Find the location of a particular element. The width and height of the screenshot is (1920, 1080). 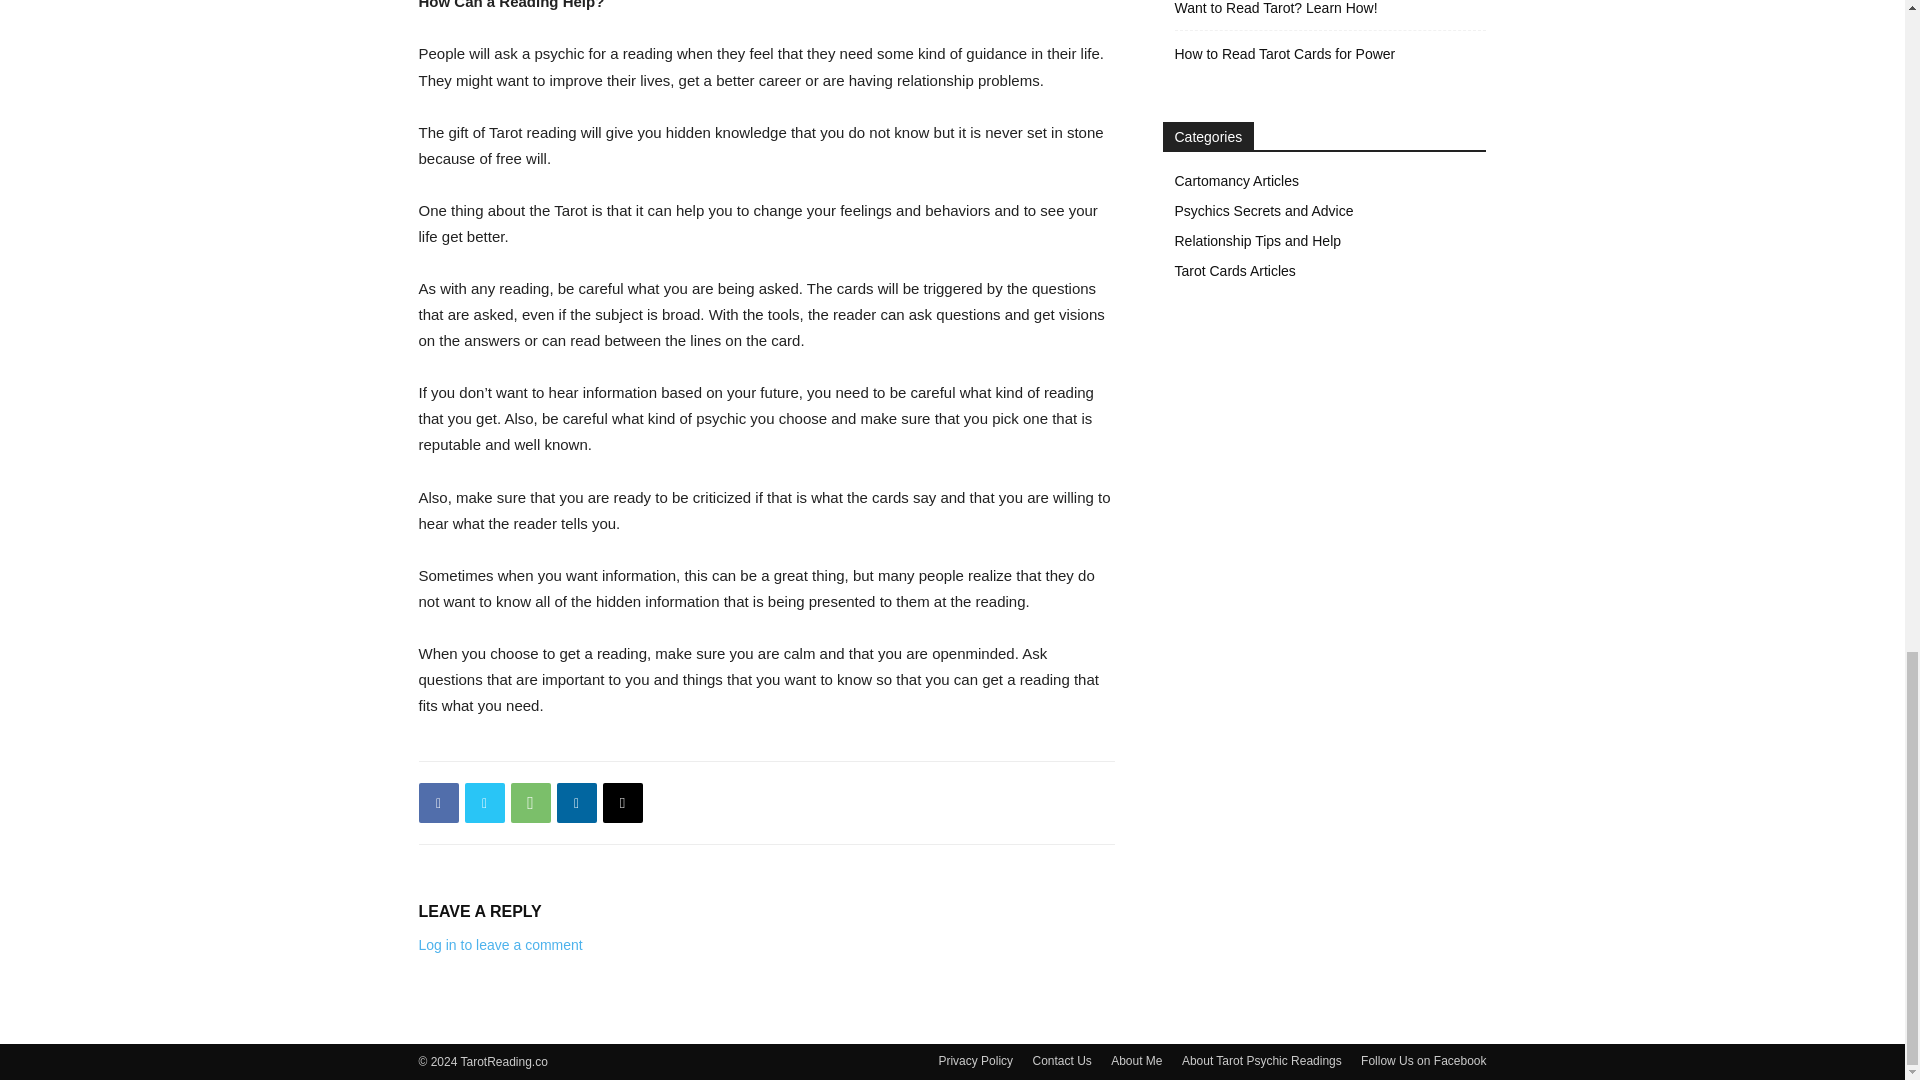

Twitter is located at coordinates (484, 802).